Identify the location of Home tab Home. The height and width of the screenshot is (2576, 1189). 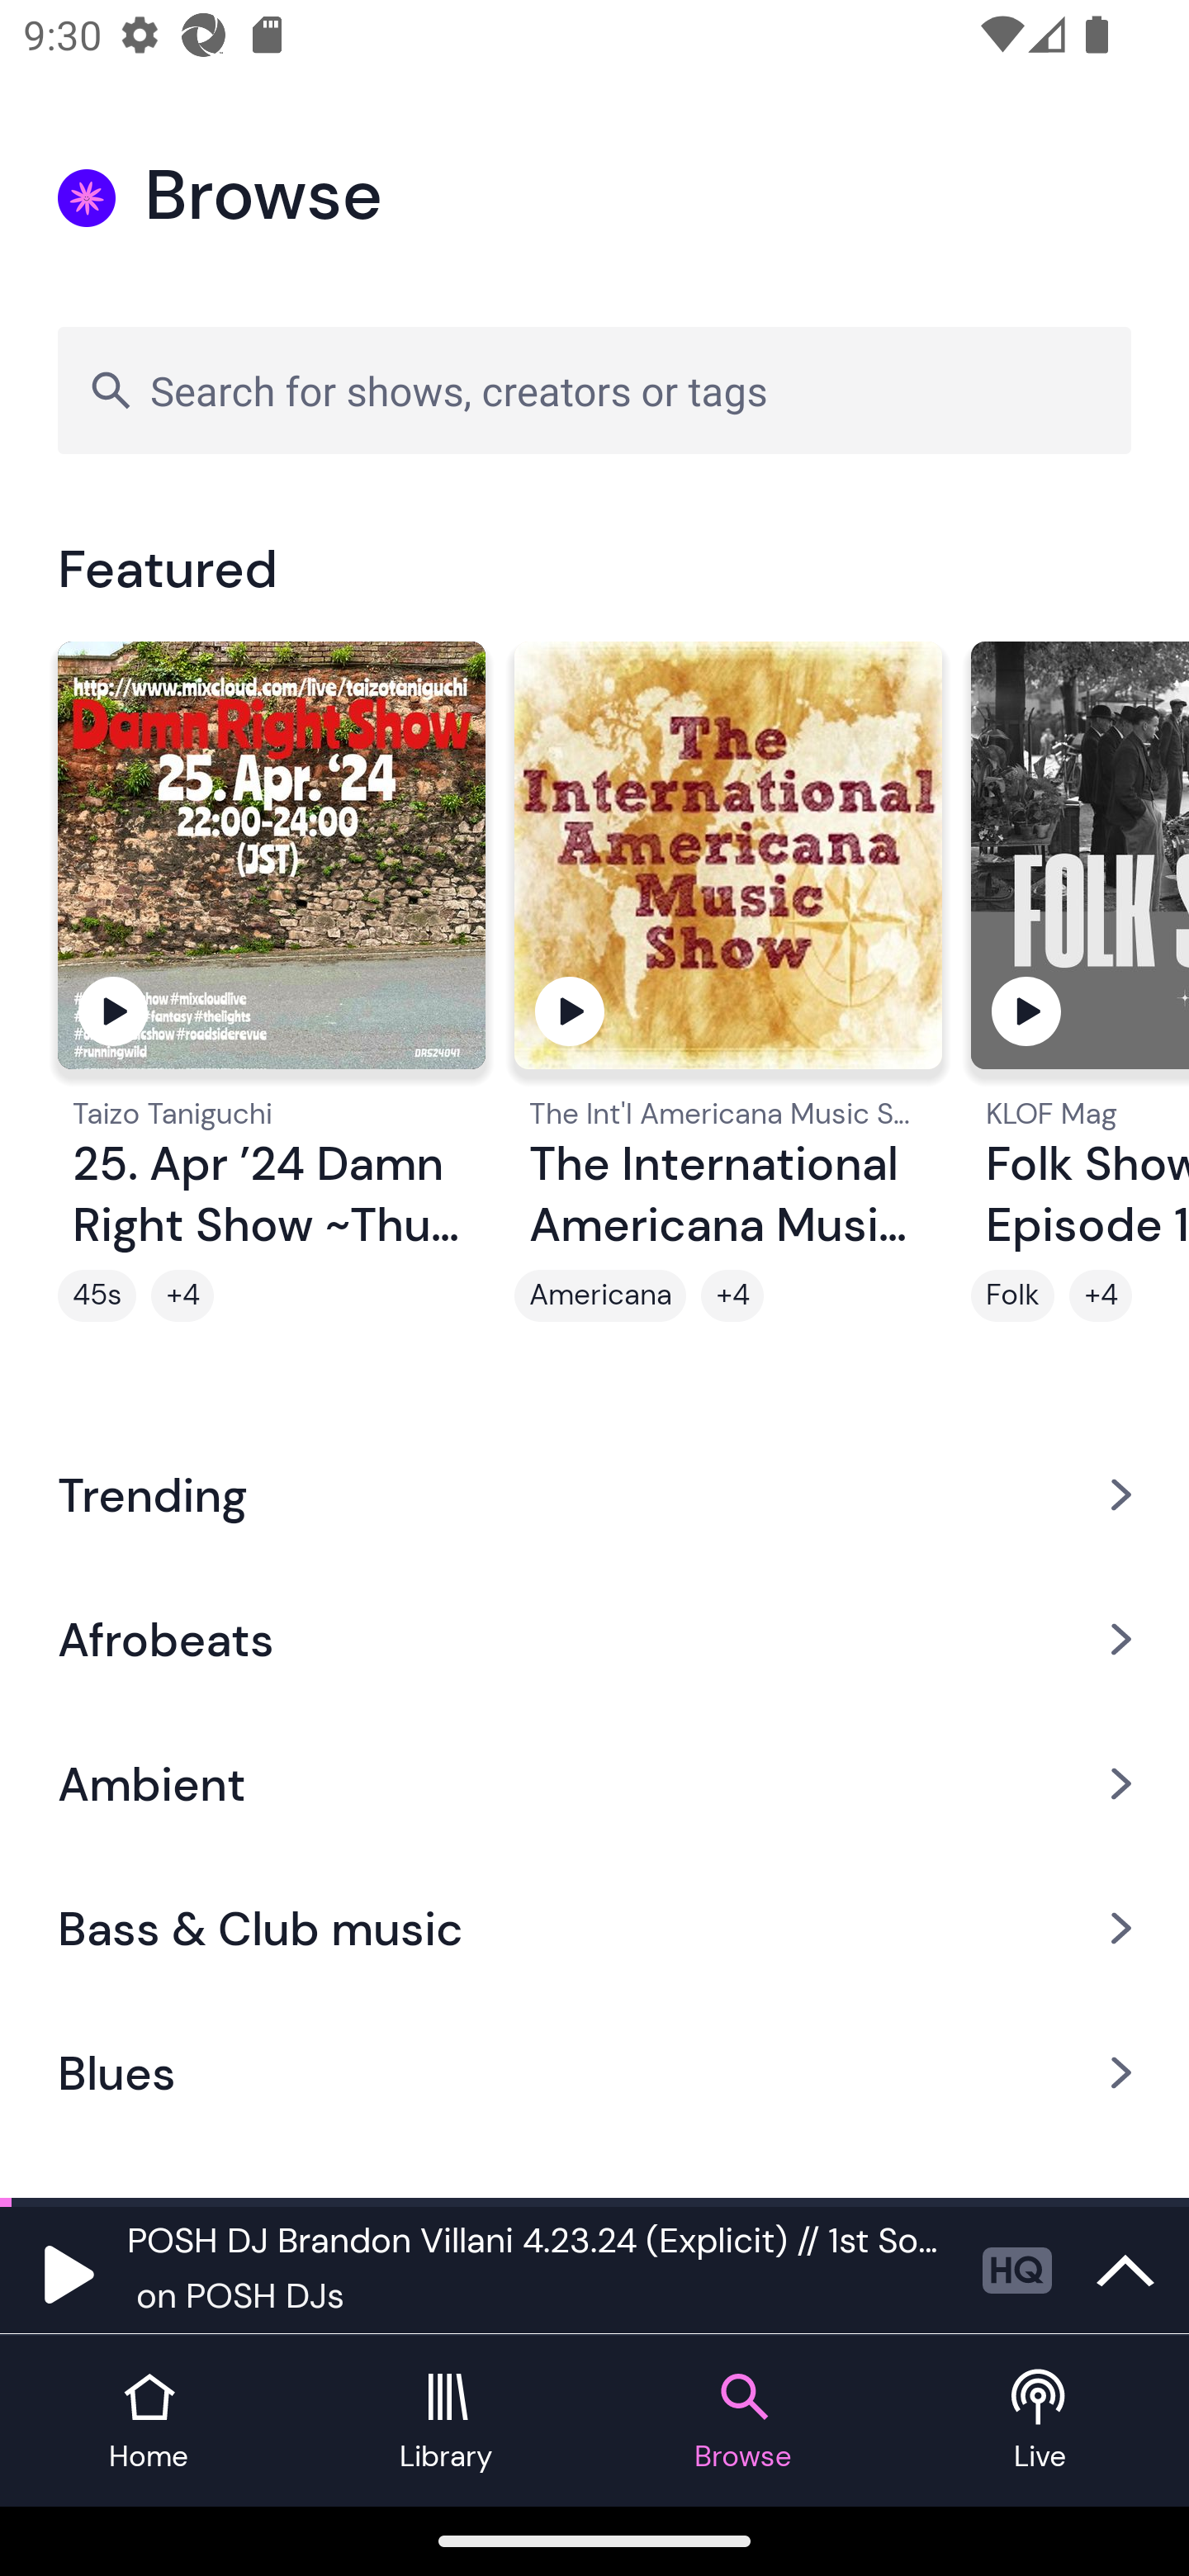
(149, 2421).